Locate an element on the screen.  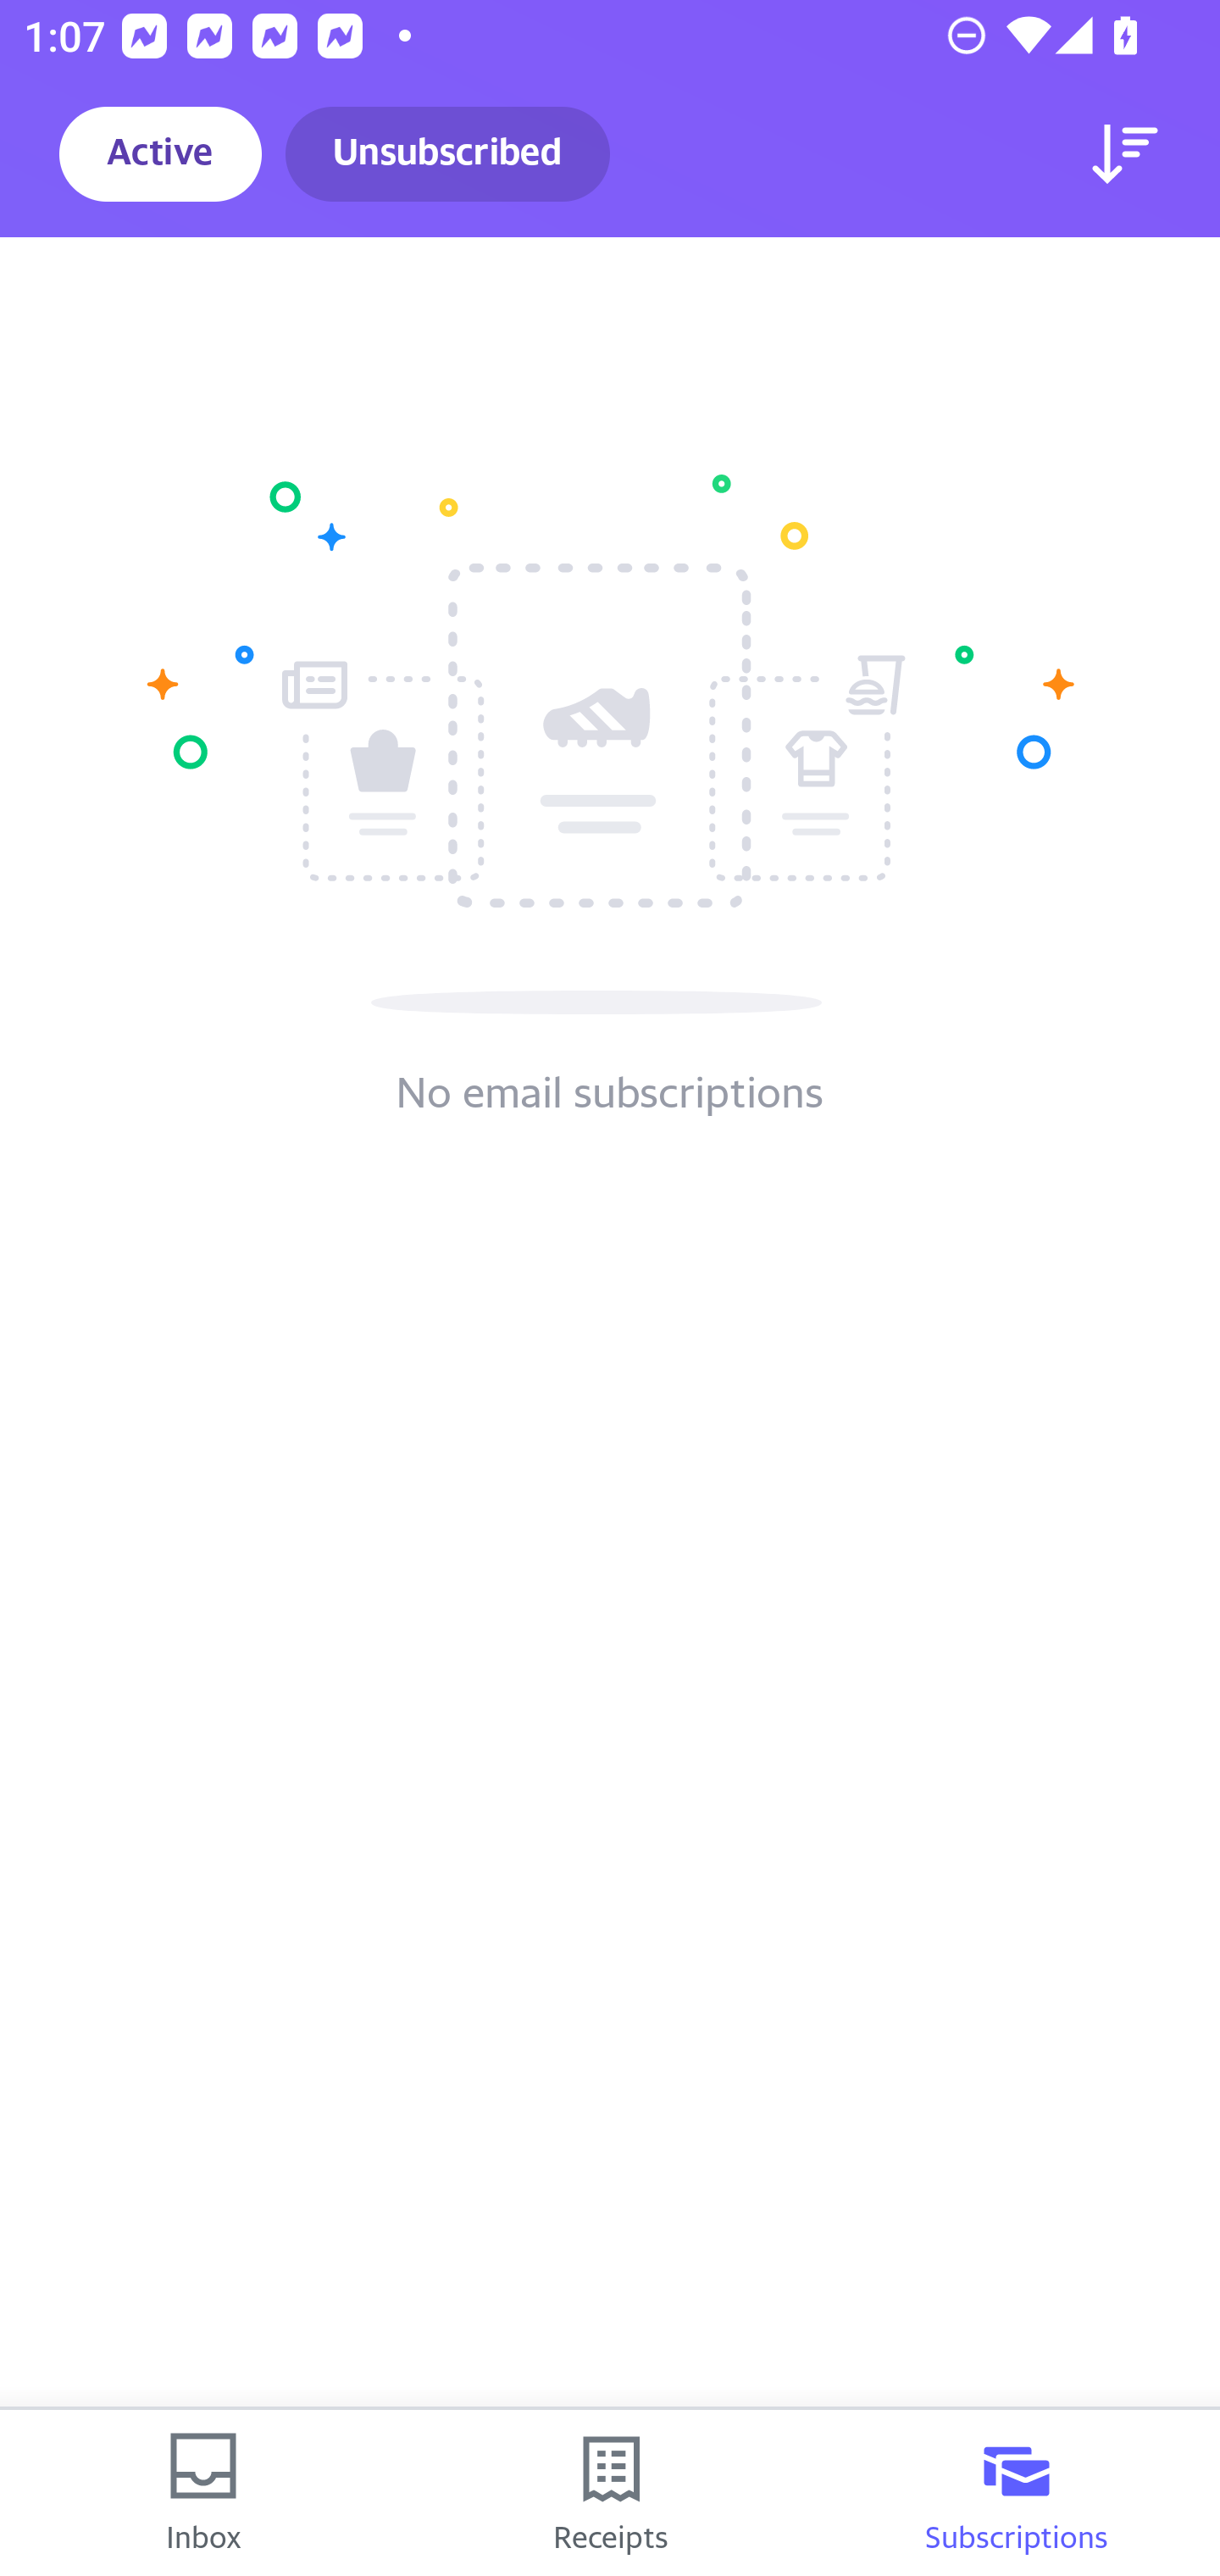
Sort is located at coordinates (1125, 154).